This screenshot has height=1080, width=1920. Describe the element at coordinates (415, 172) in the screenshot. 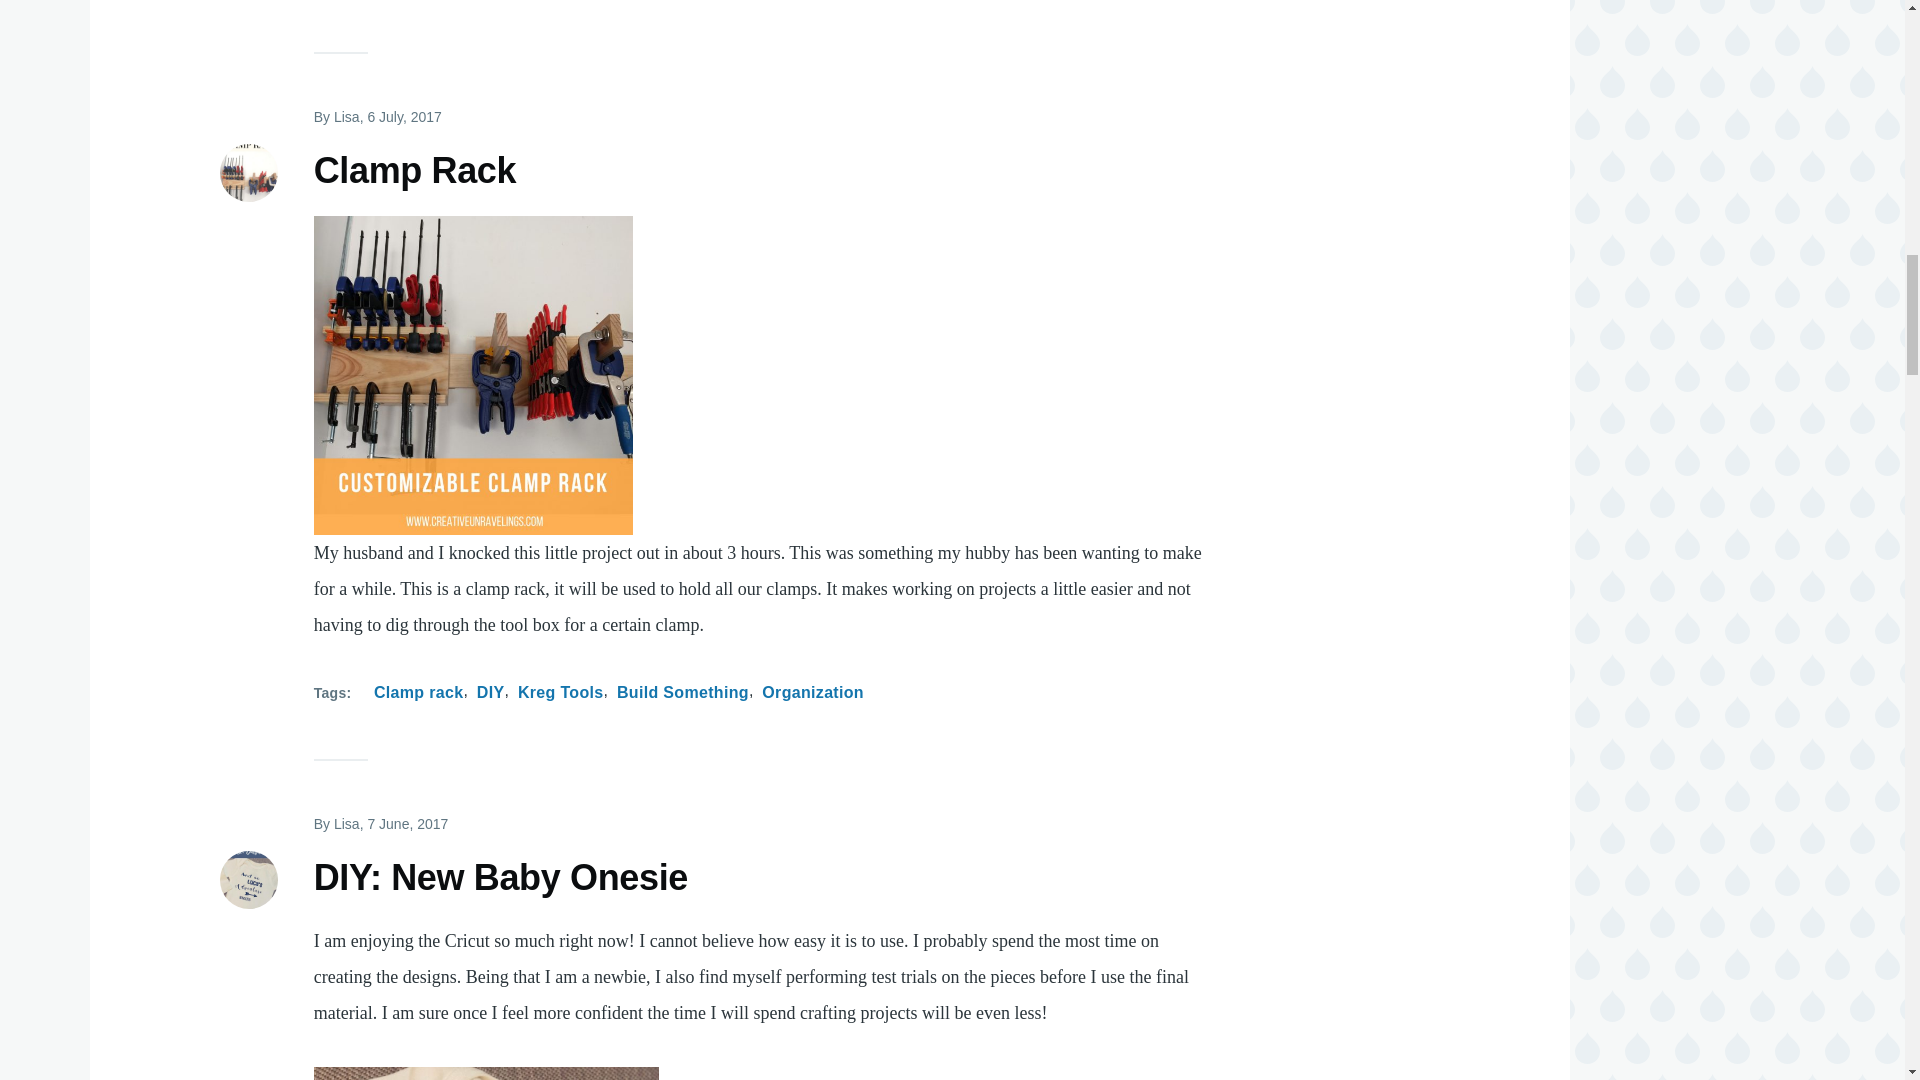

I see `Clamp Rack` at that location.